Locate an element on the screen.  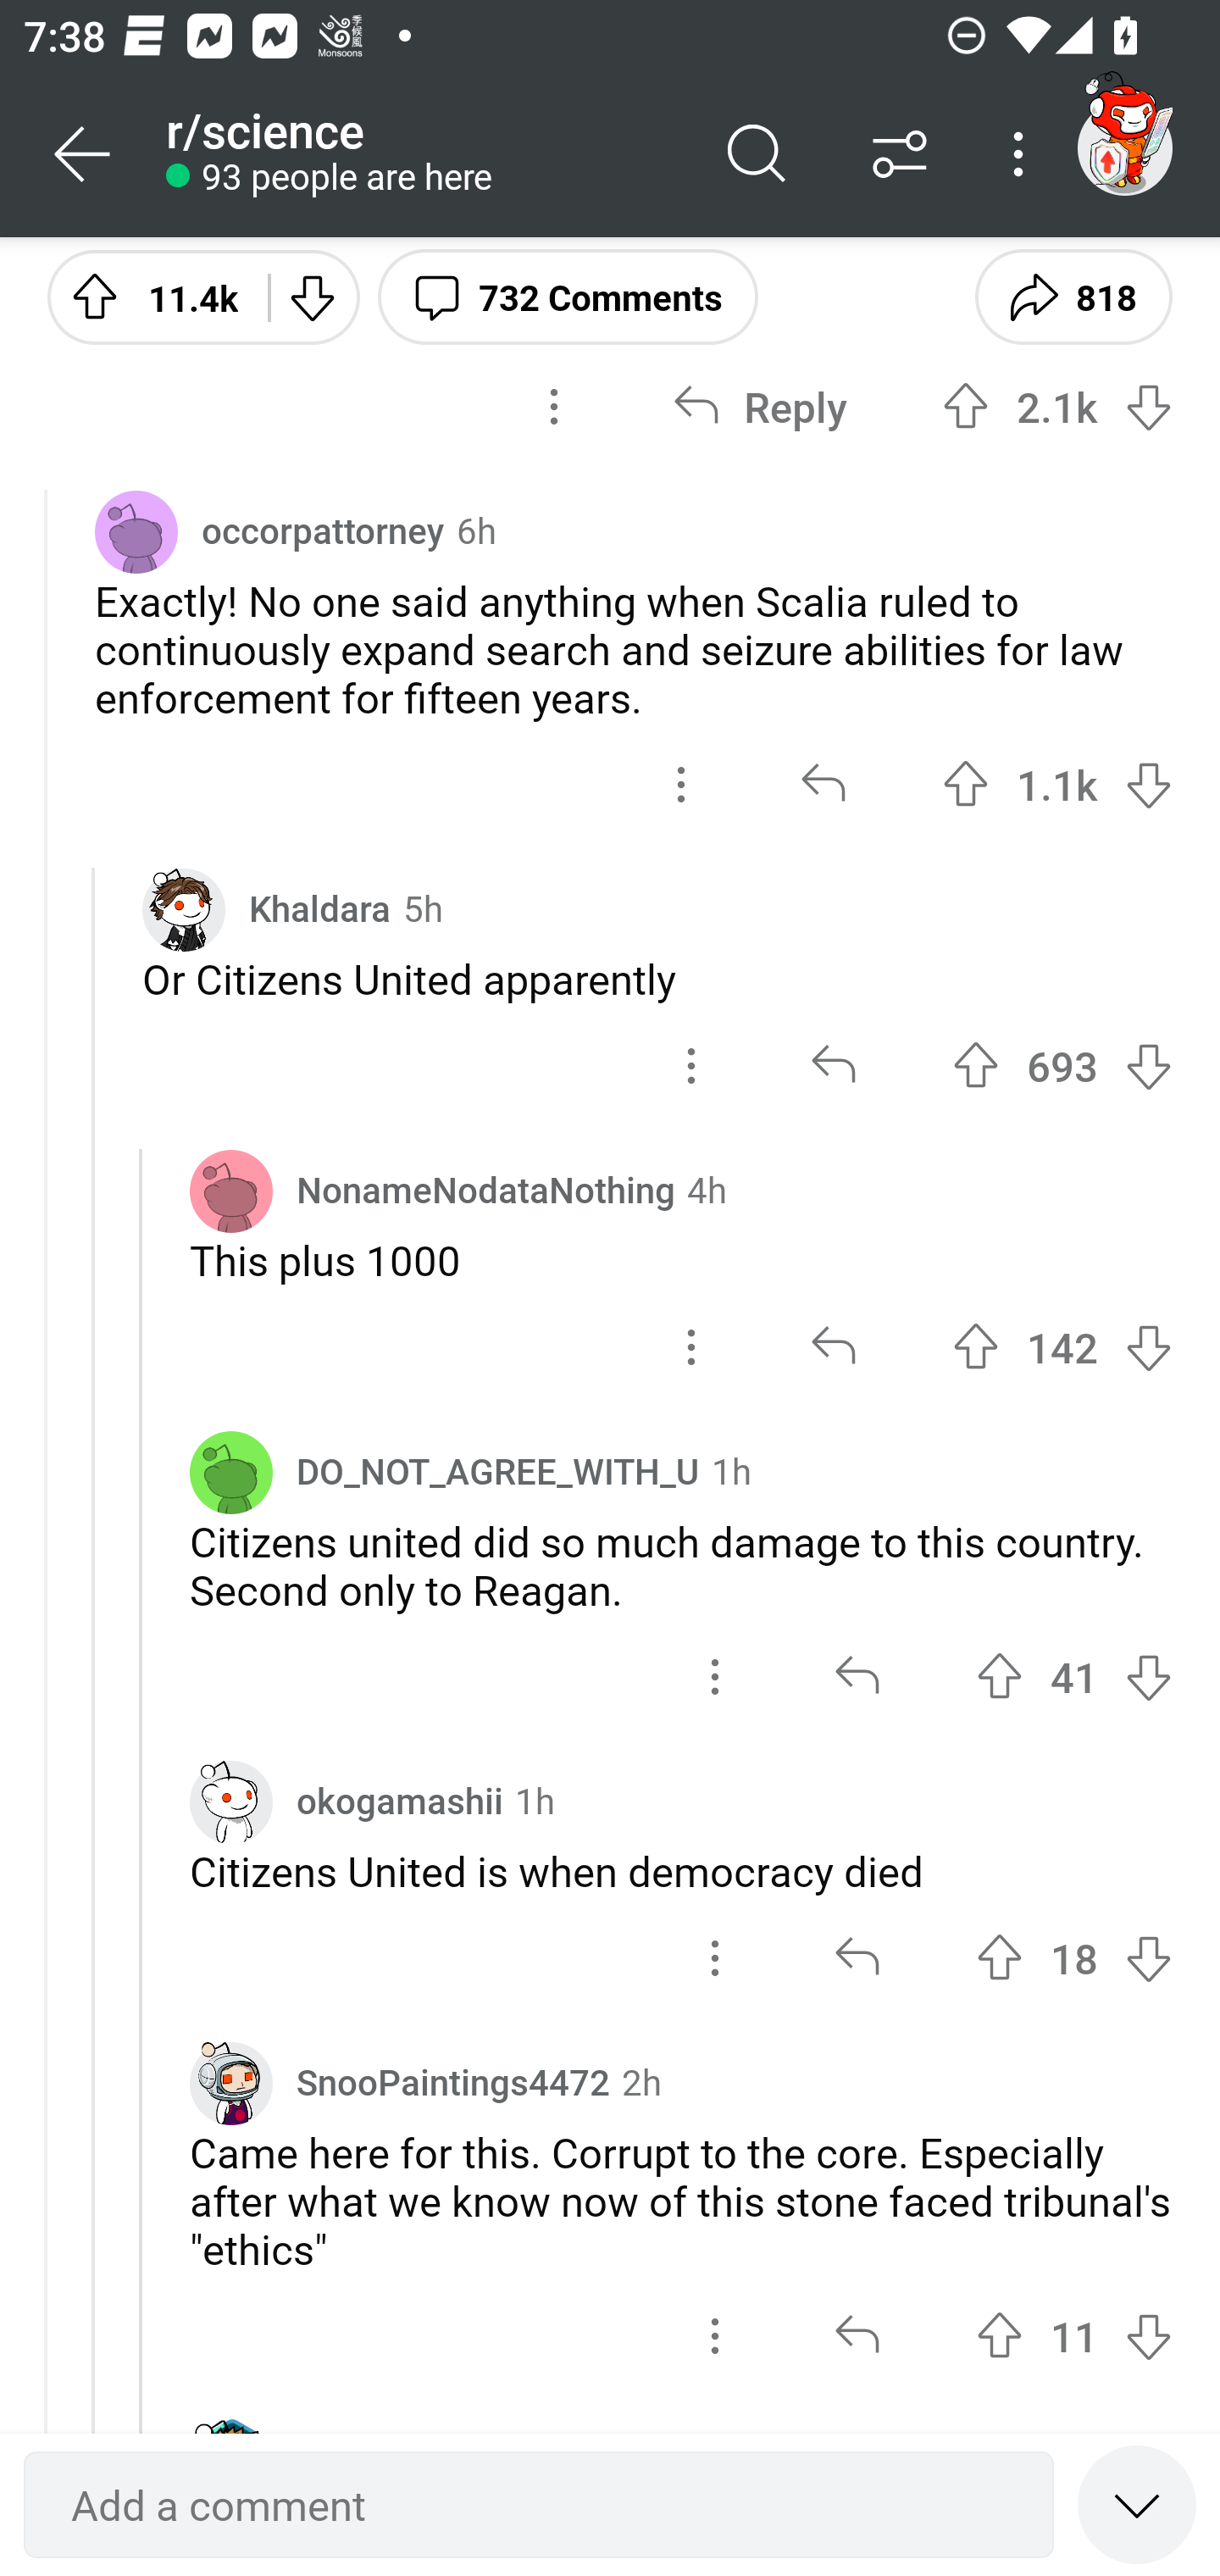
Share 818 is located at coordinates (1073, 296).